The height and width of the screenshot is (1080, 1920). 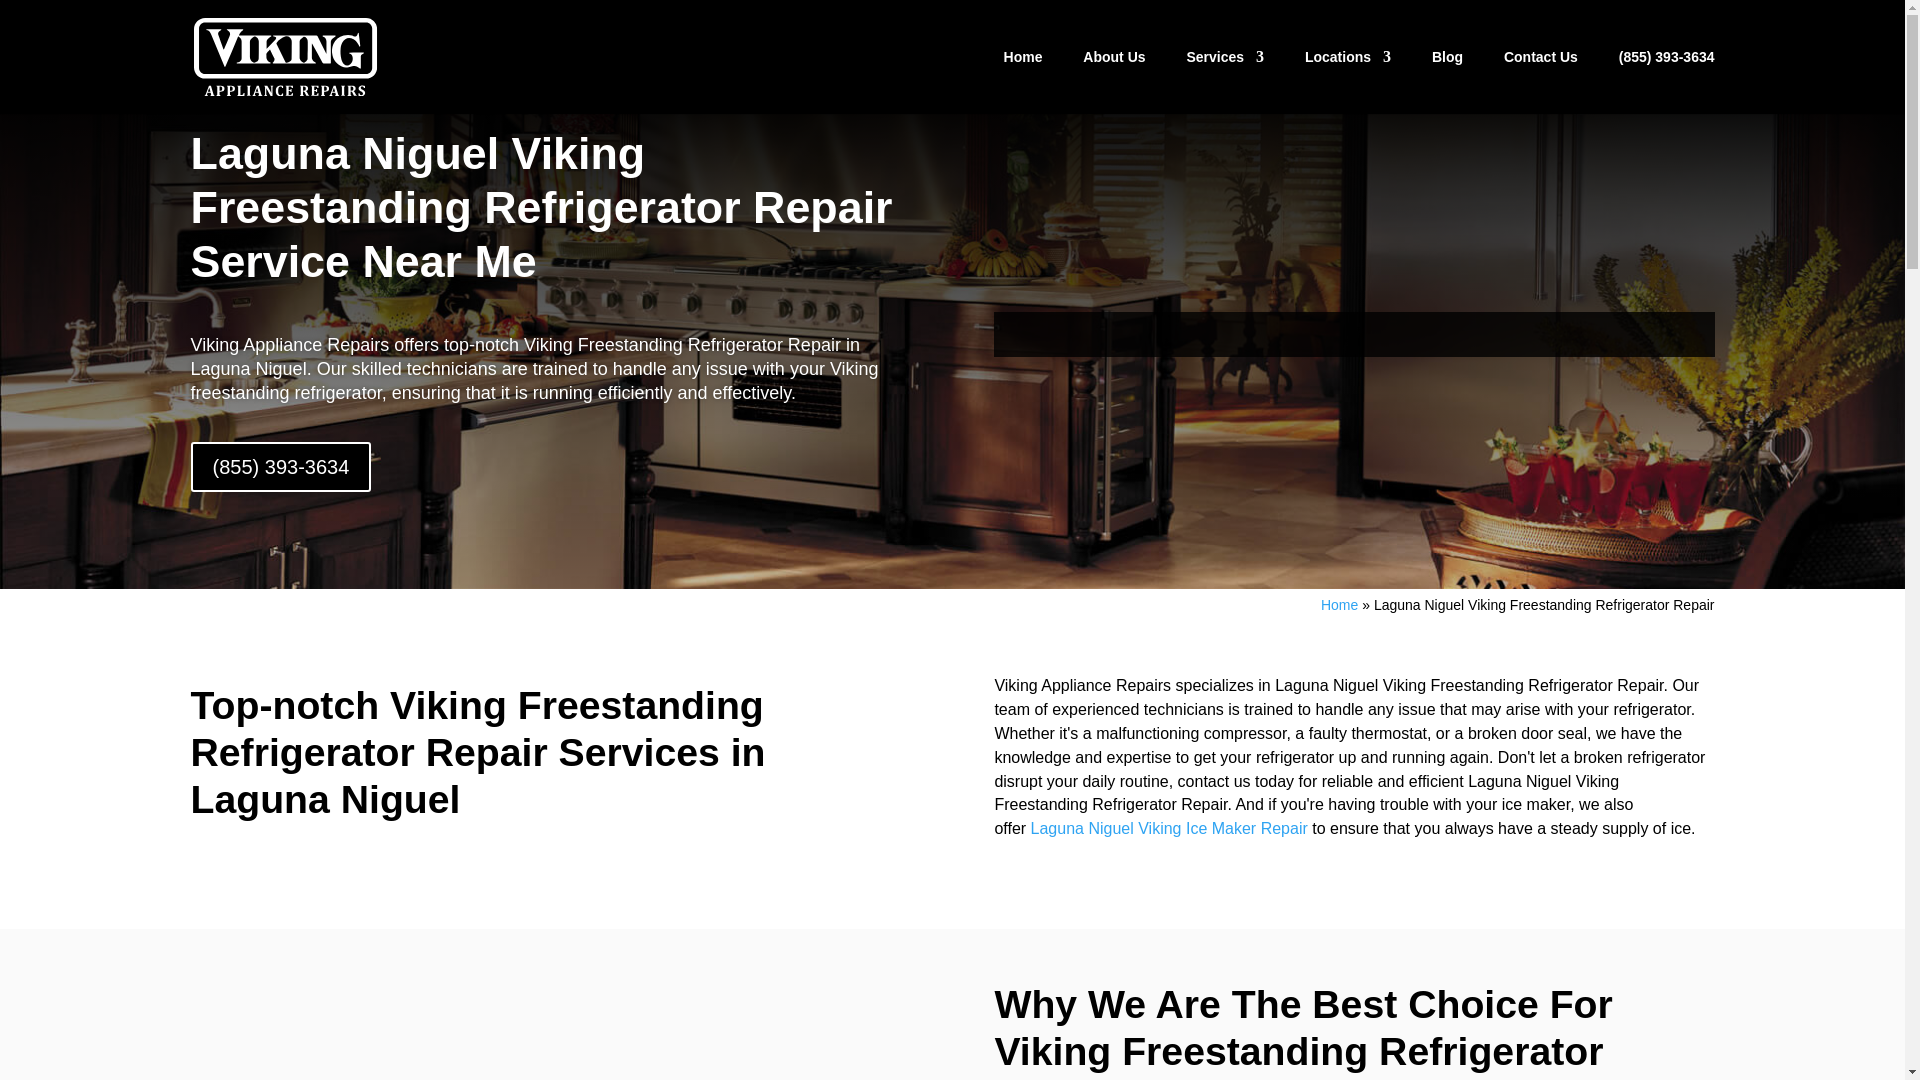 I want to click on Services, so click(x=1224, y=76).